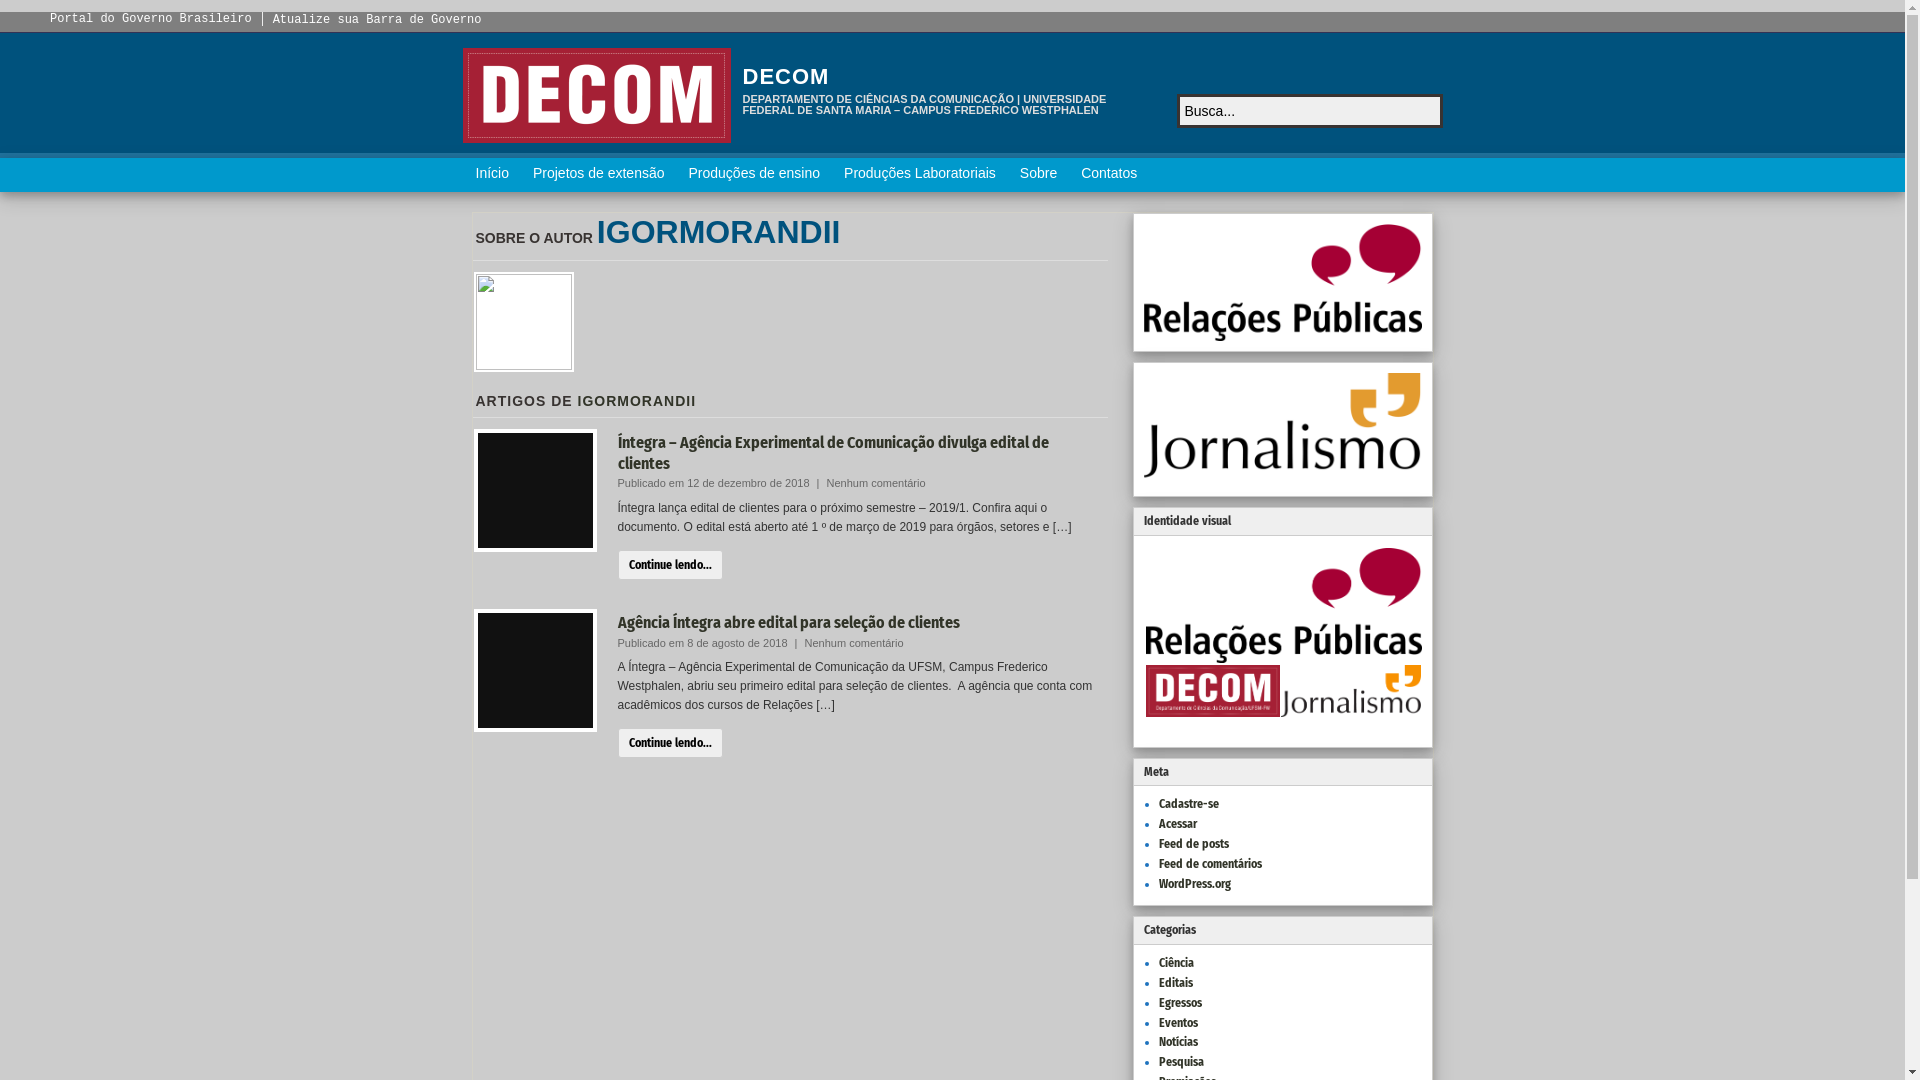 The width and height of the screenshot is (1920, 1080). What do you see at coordinates (1426, 111) in the screenshot?
I see `Busca` at bounding box center [1426, 111].